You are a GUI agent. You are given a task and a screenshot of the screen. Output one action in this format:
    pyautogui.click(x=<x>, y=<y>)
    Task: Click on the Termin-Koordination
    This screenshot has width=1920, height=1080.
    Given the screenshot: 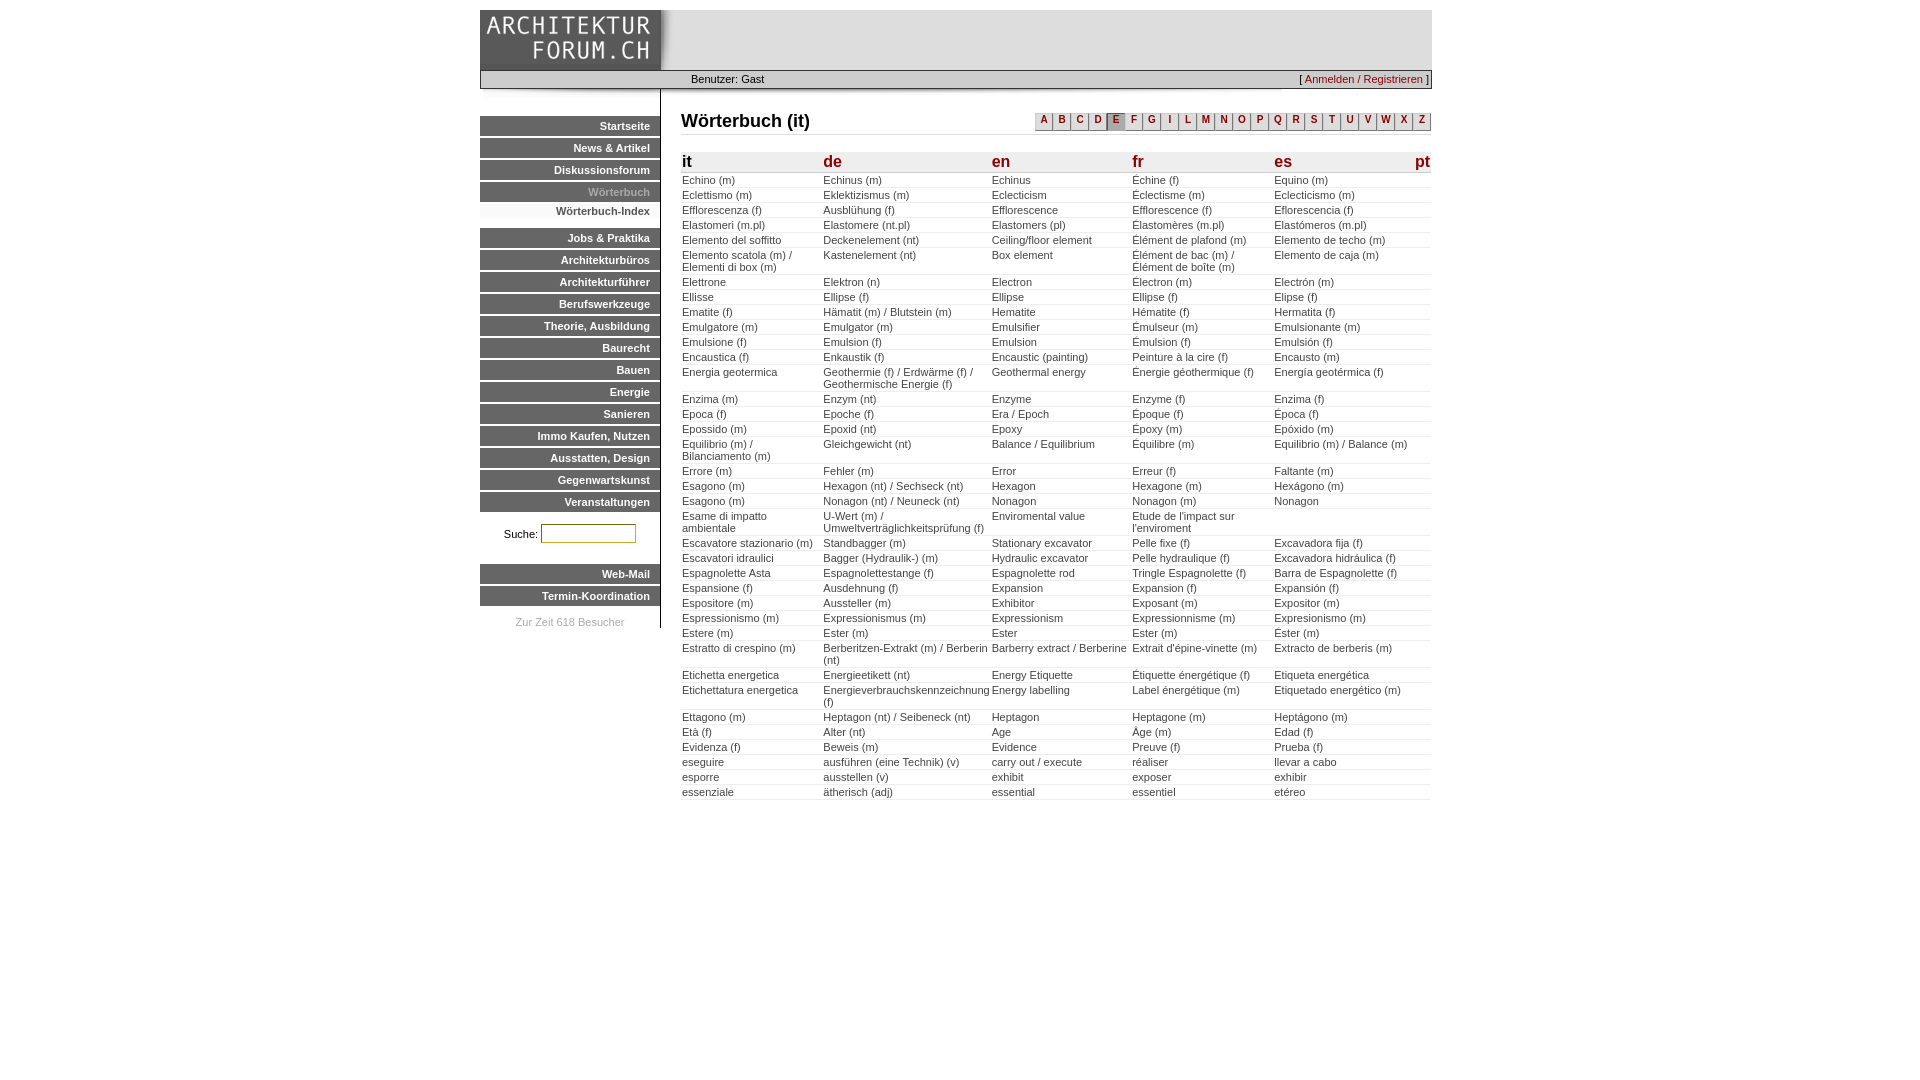 What is the action you would take?
    pyautogui.click(x=570, y=596)
    